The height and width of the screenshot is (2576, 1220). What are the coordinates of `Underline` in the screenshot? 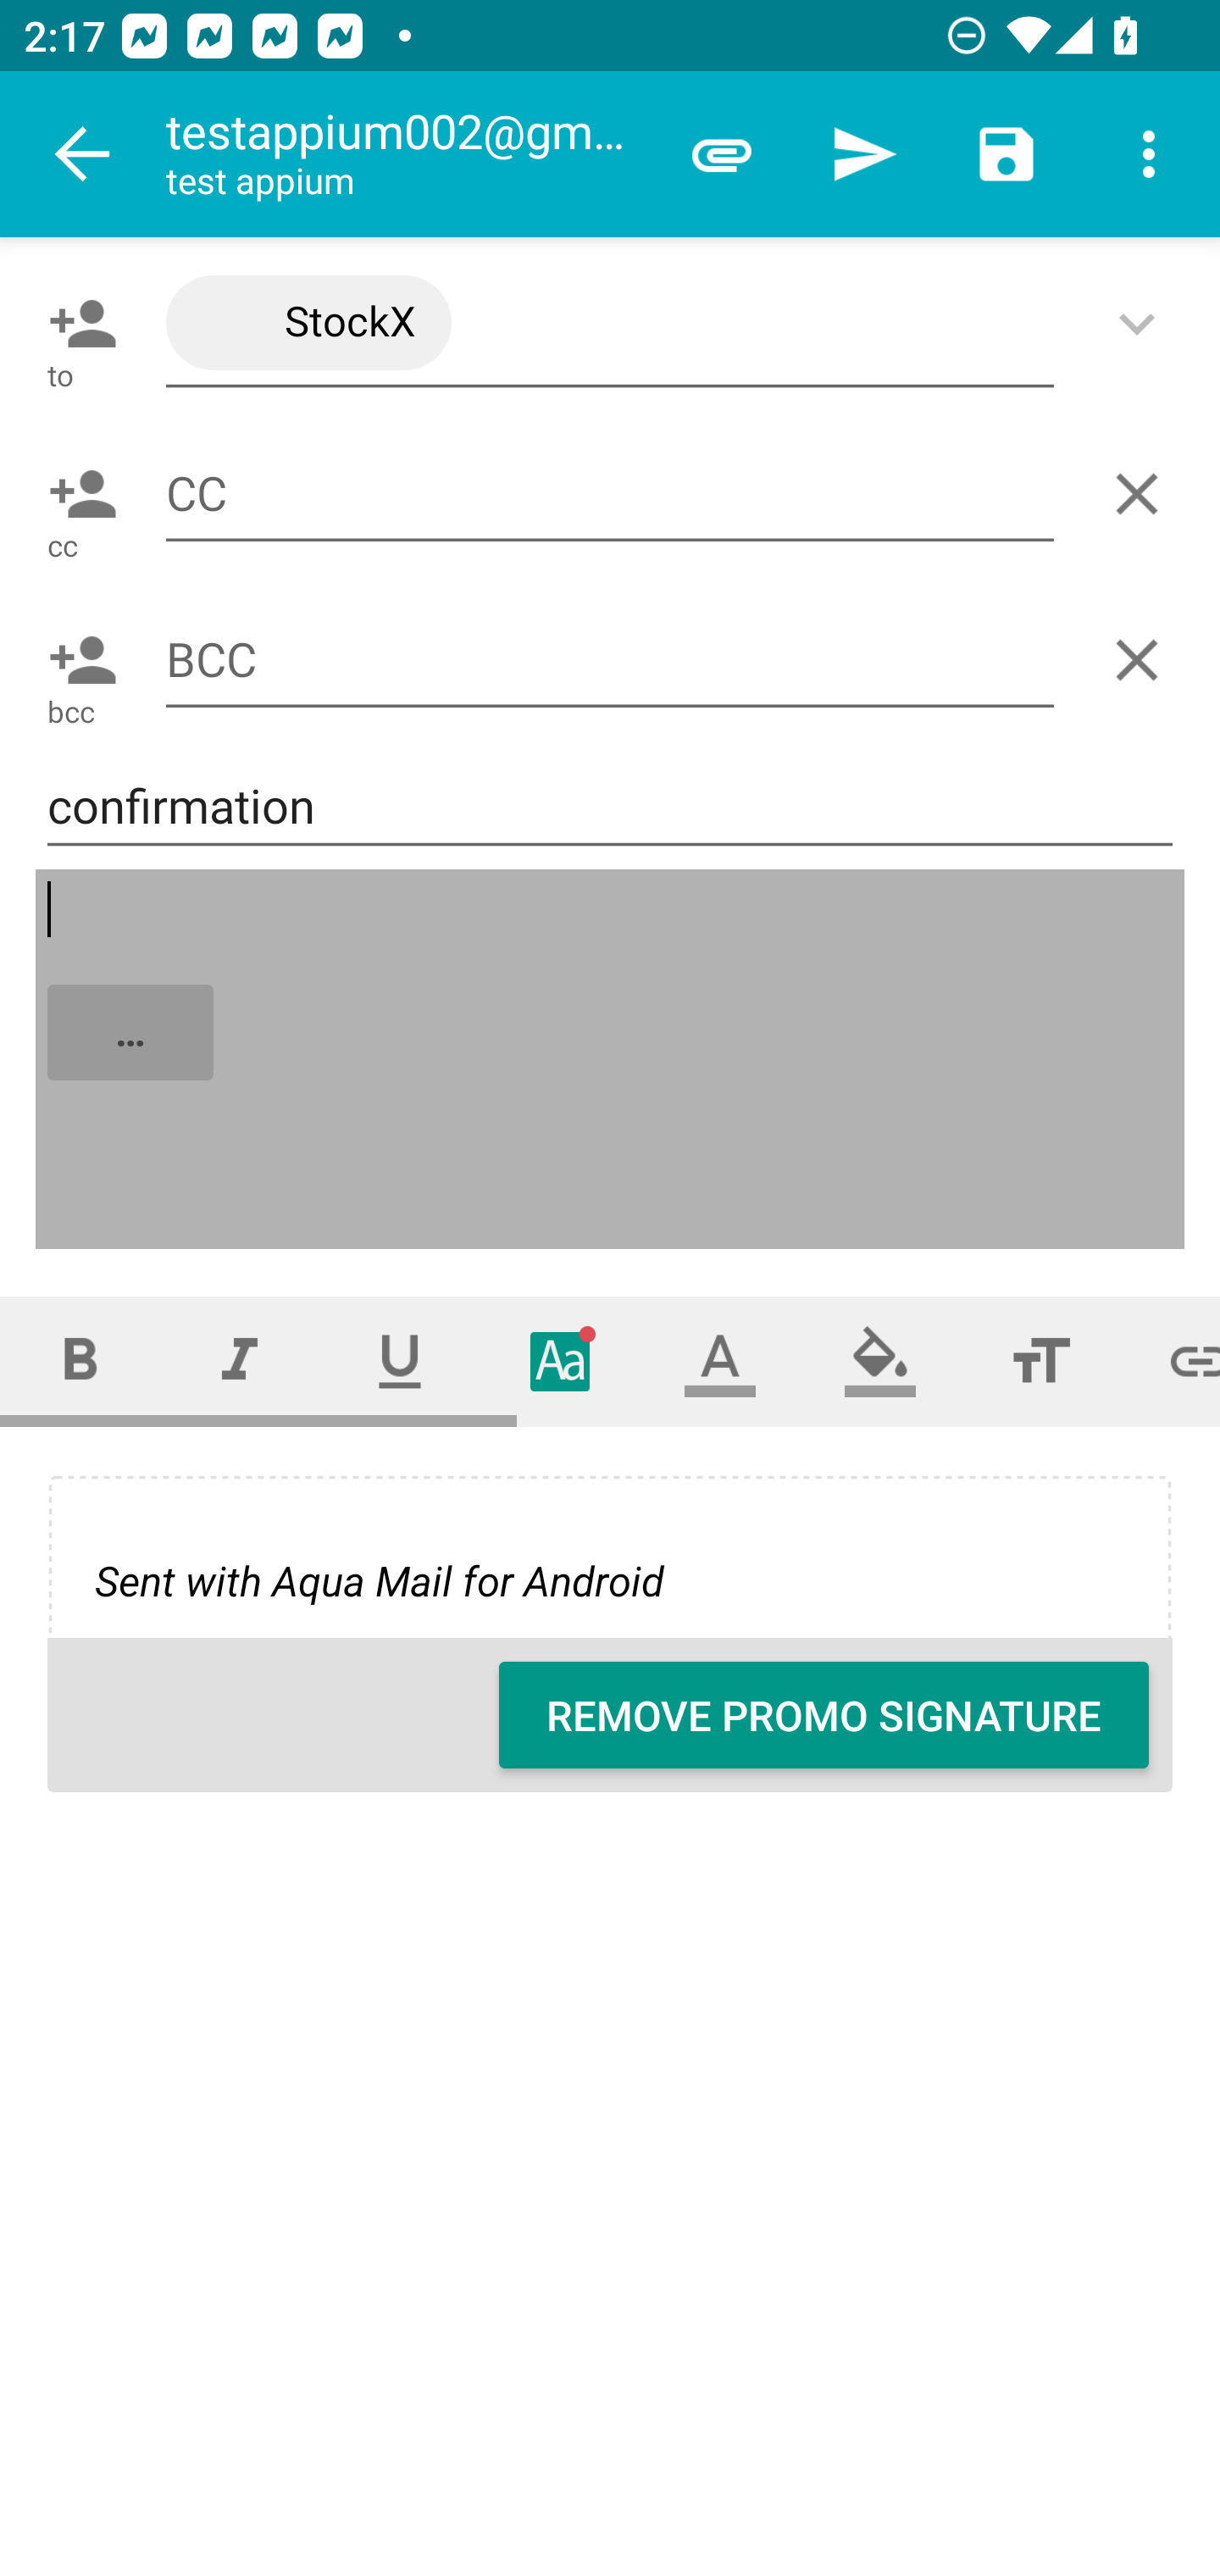 It's located at (400, 1361).